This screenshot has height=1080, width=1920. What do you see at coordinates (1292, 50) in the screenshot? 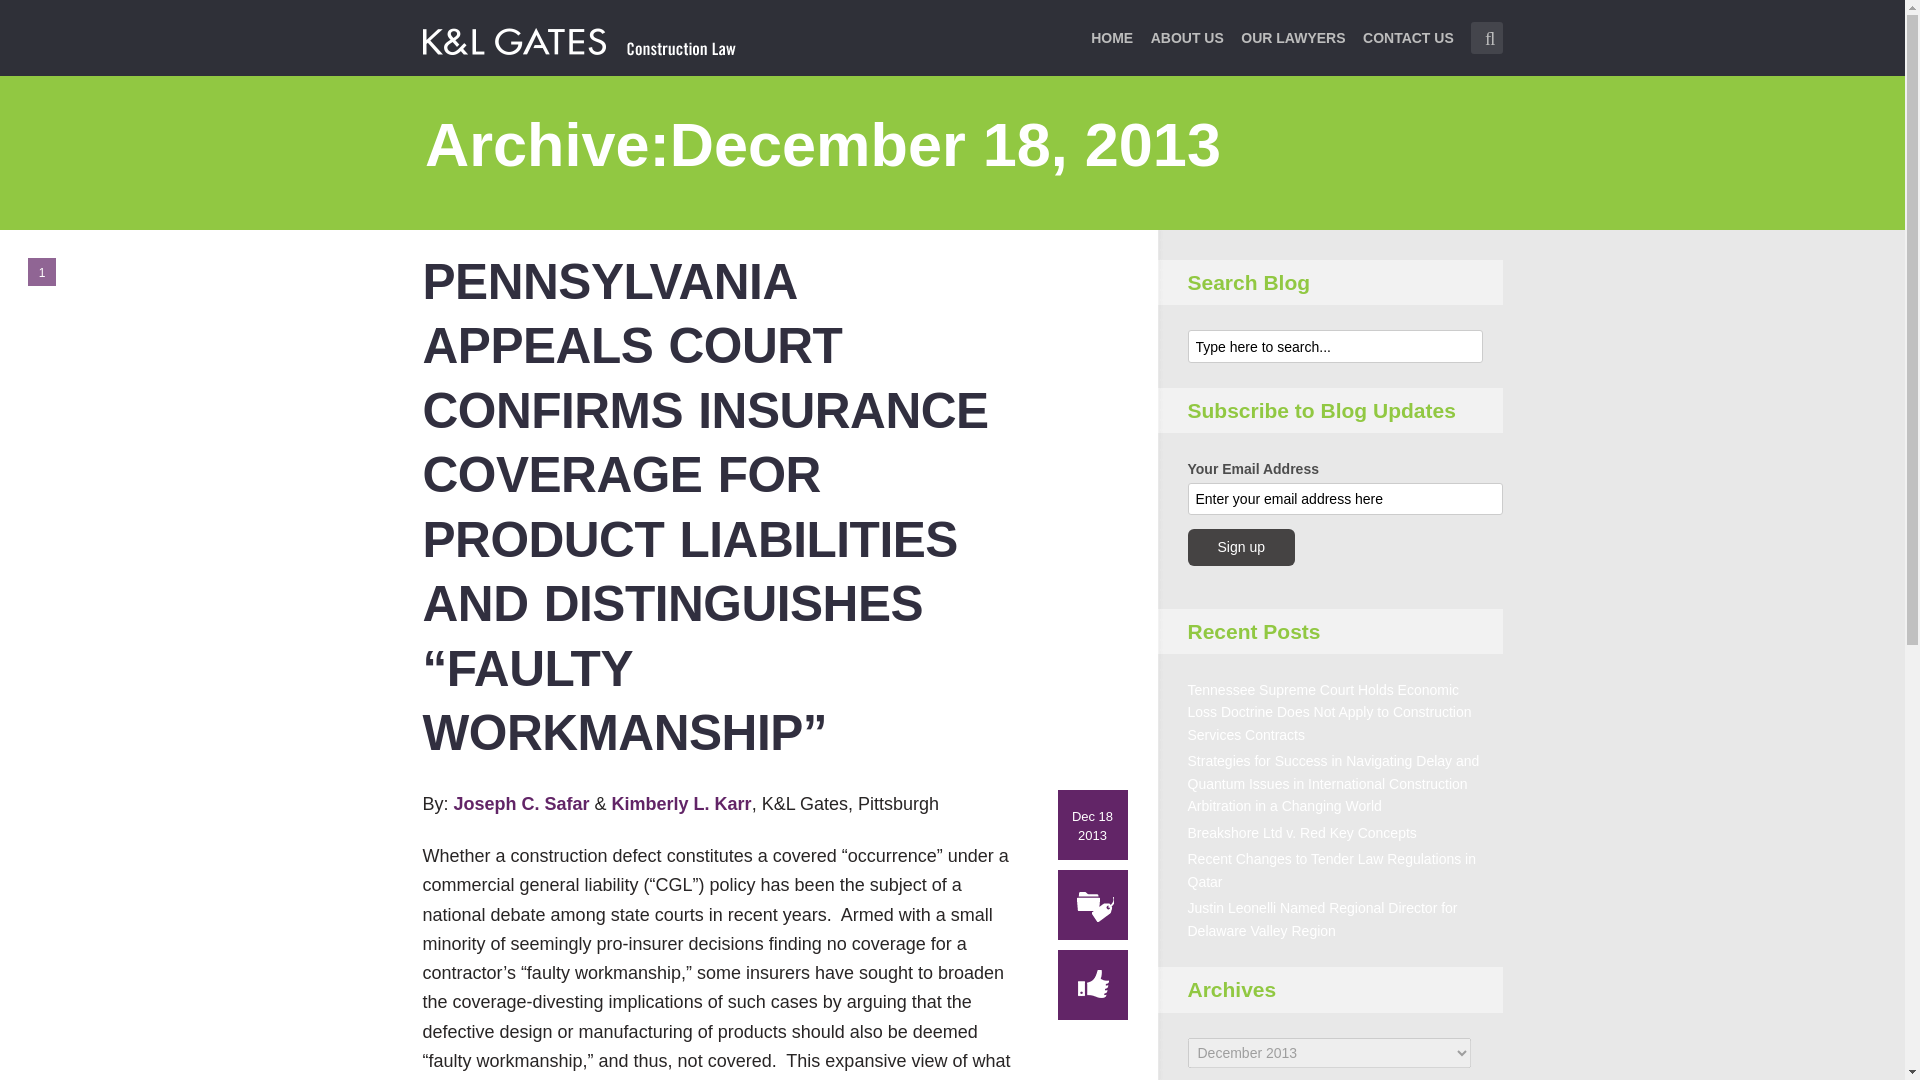
I see `OUR LAWYERS` at bounding box center [1292, 50].